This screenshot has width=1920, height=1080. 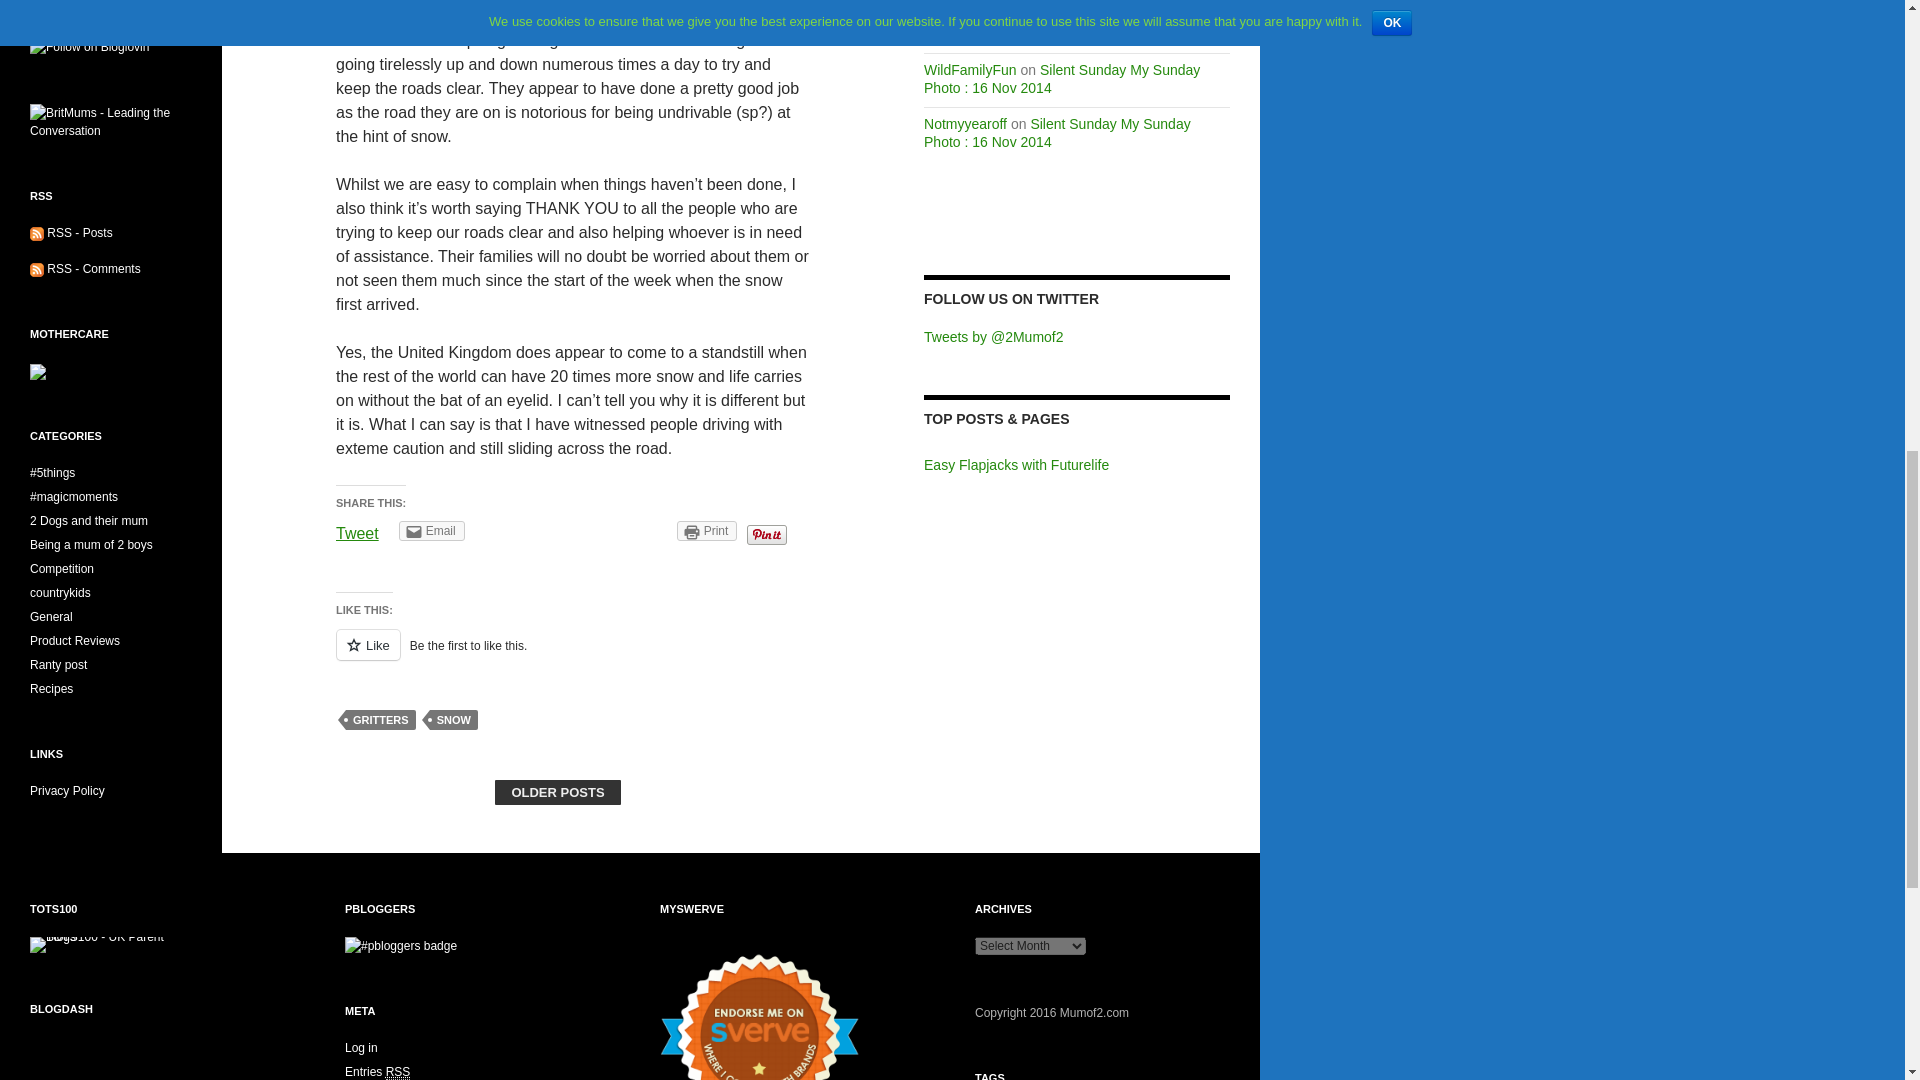 I want to click on Product Reviews, so click(x=74, y=640).